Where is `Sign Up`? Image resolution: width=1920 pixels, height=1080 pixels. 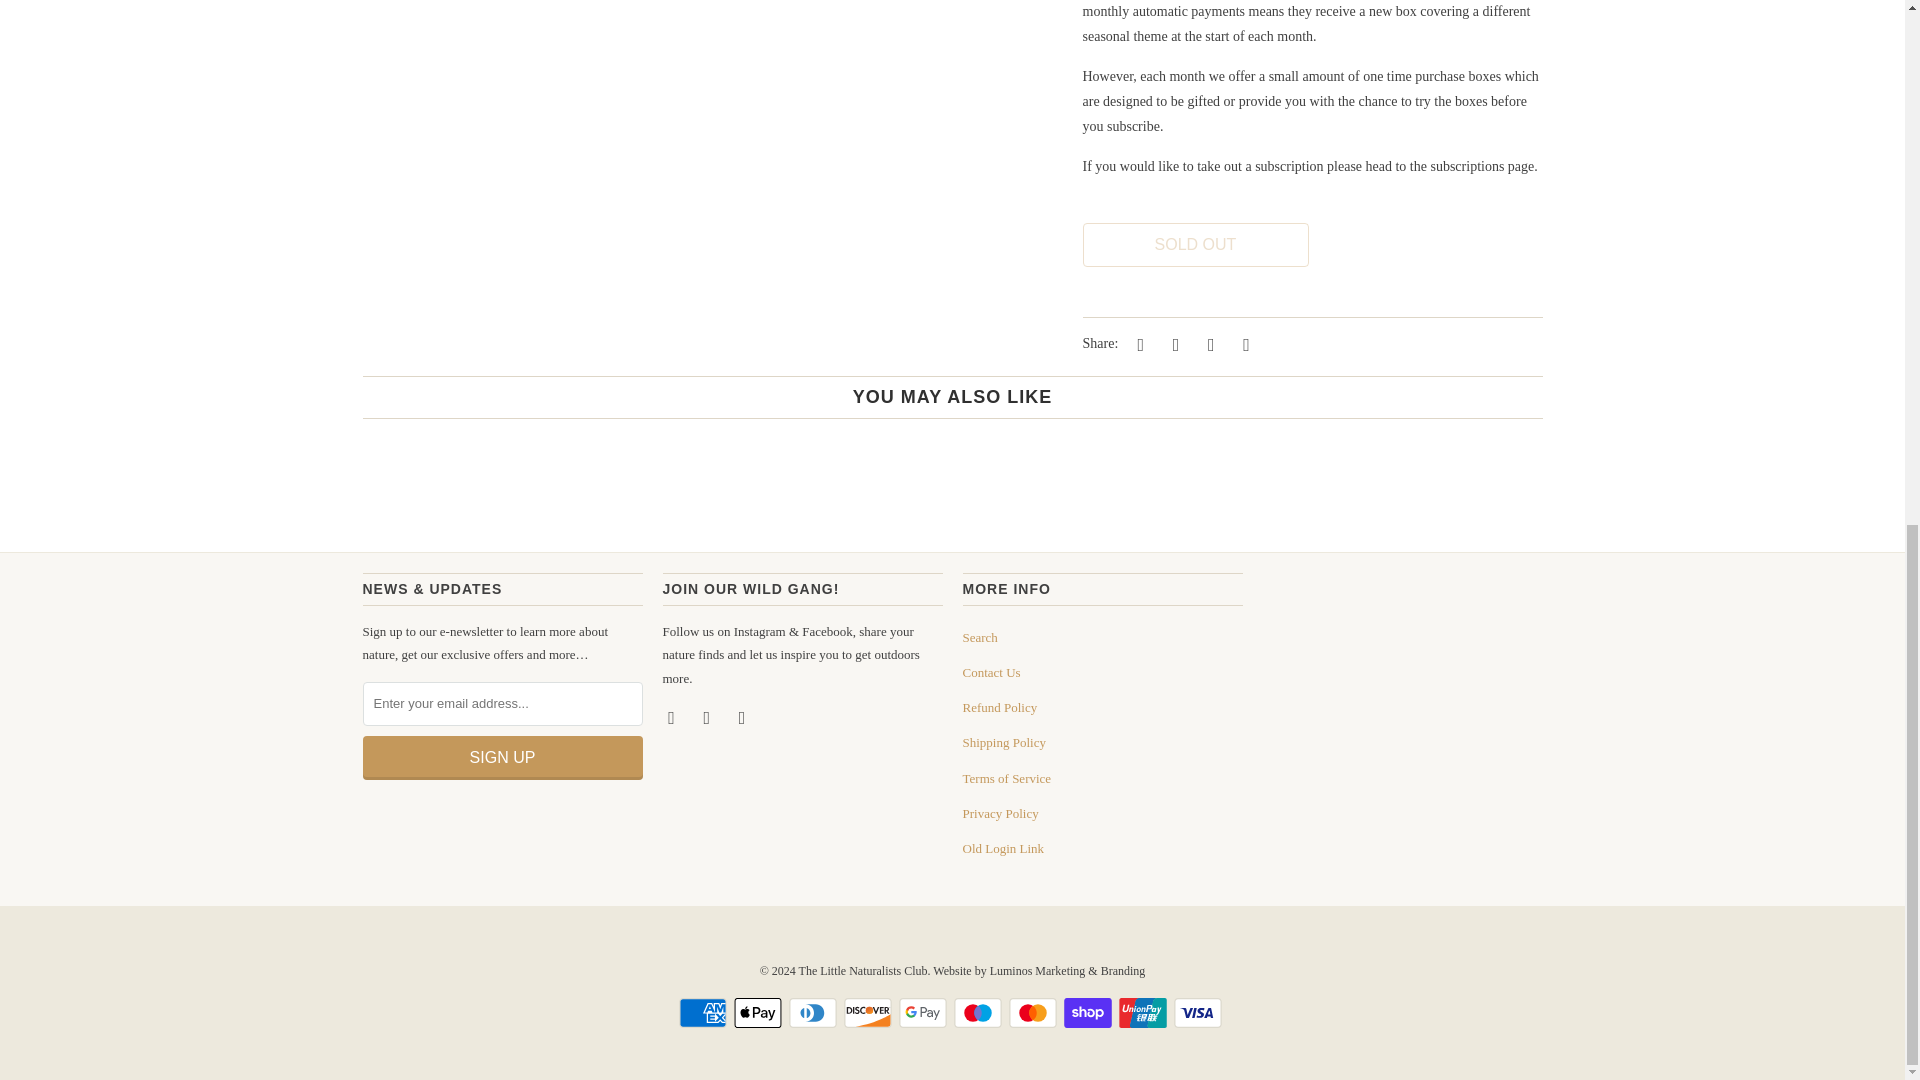
Sign Up is located at coordinates (502, 757).